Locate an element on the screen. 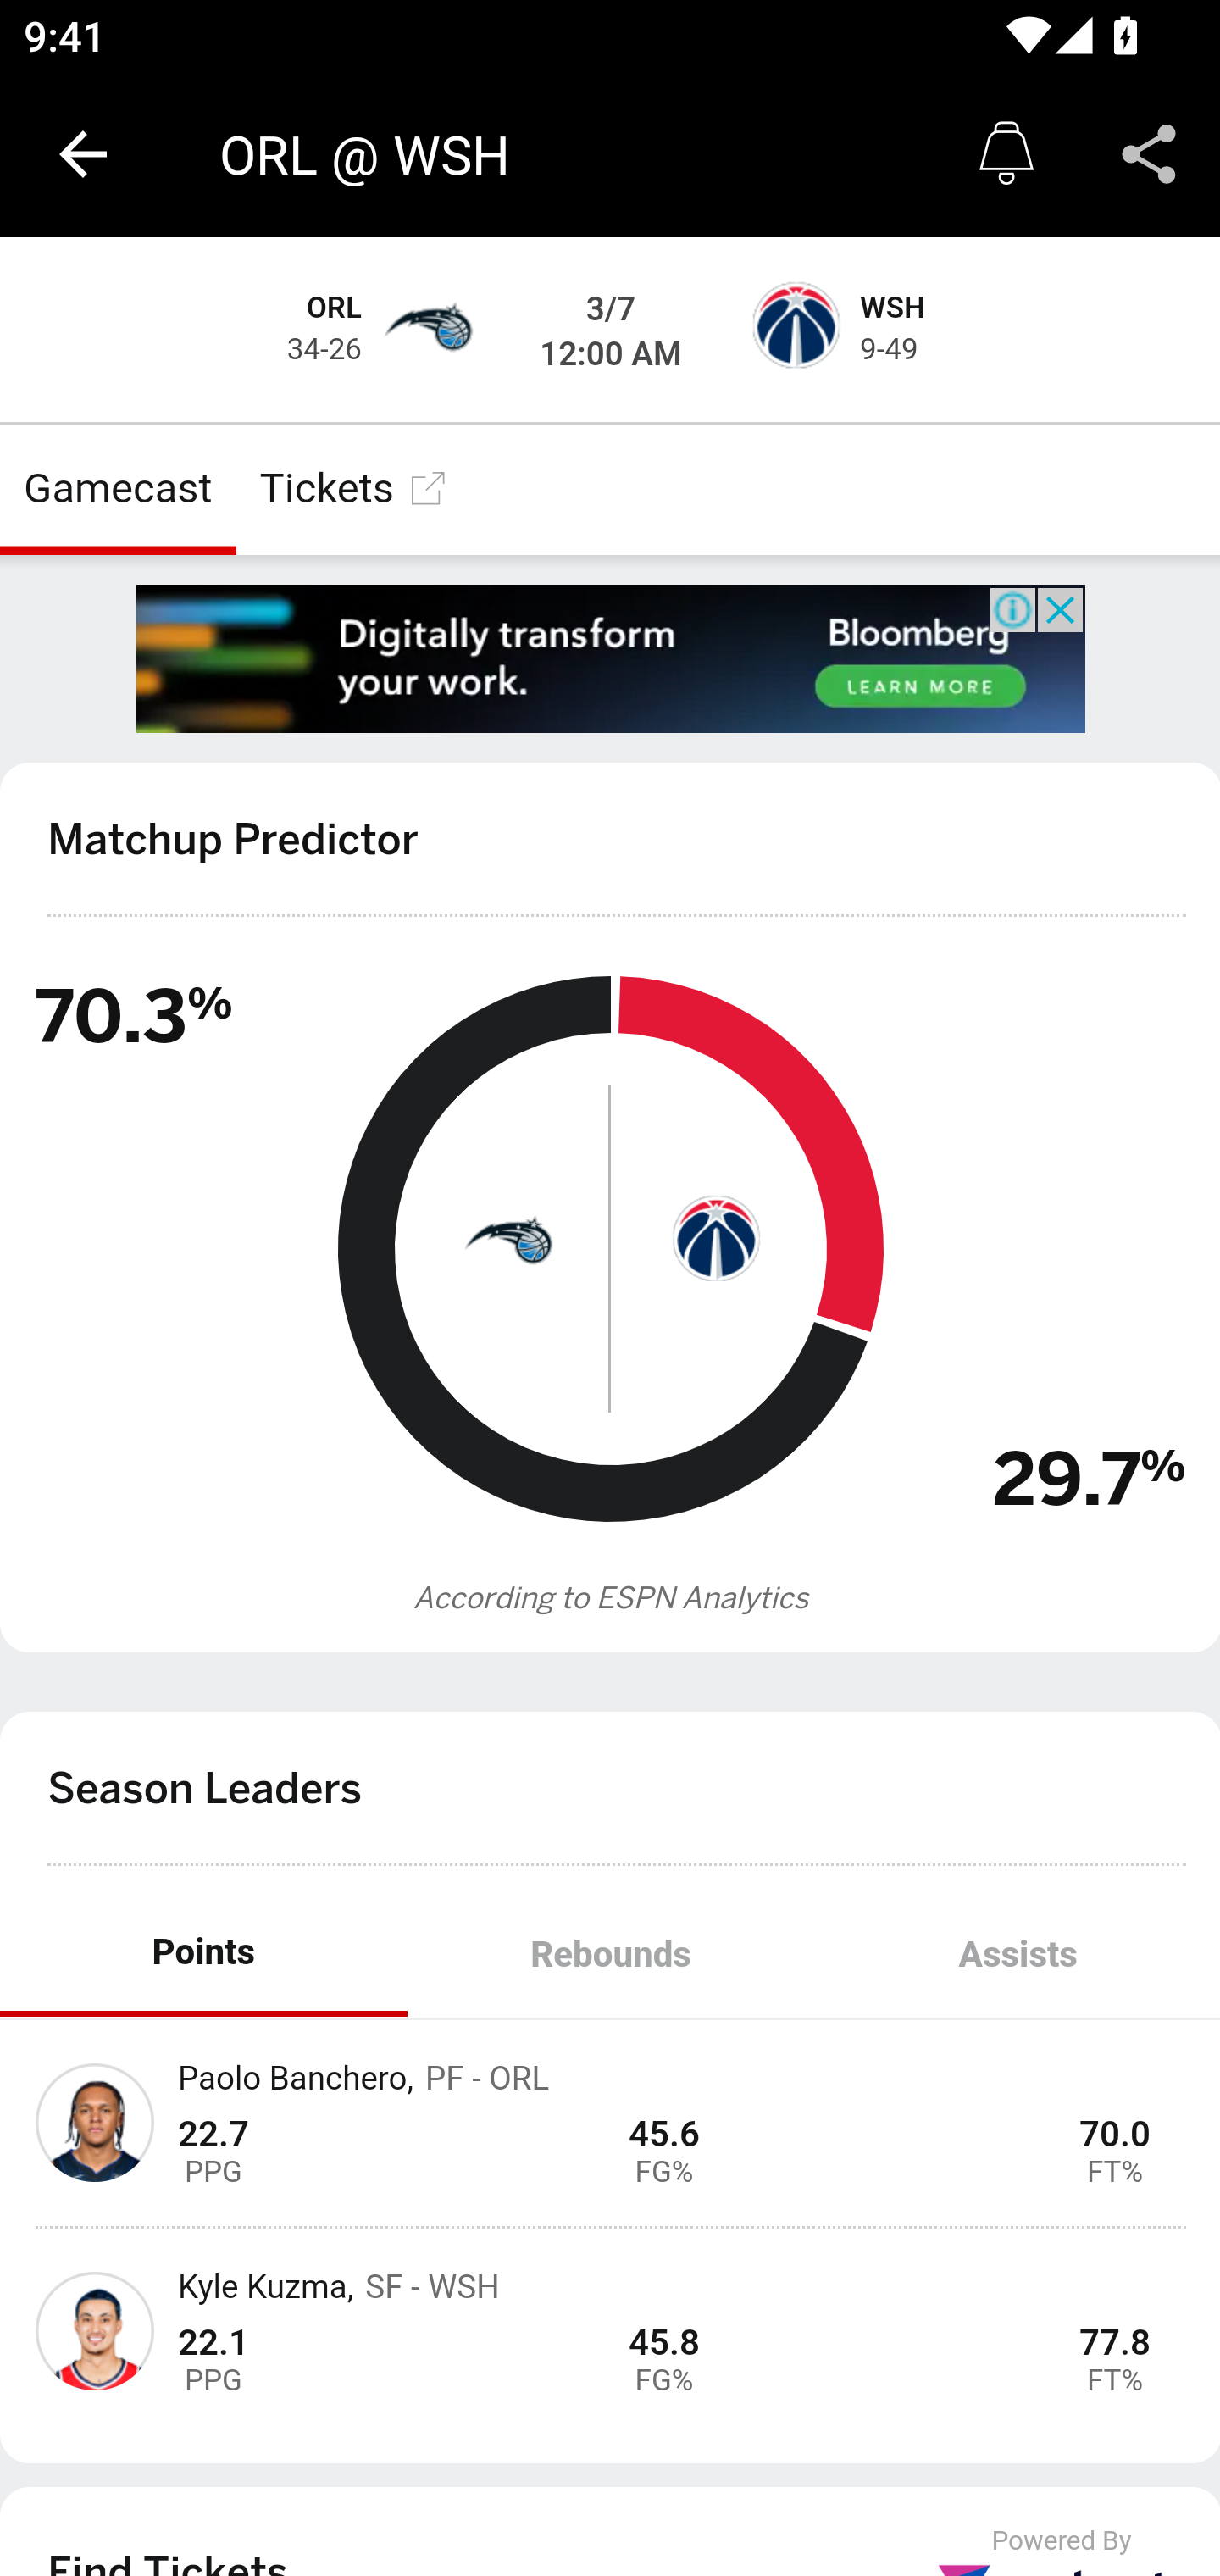 The height and width of the screenshot is (2576, 1220). Washington Wizards is located at coordinates (713, 1237).